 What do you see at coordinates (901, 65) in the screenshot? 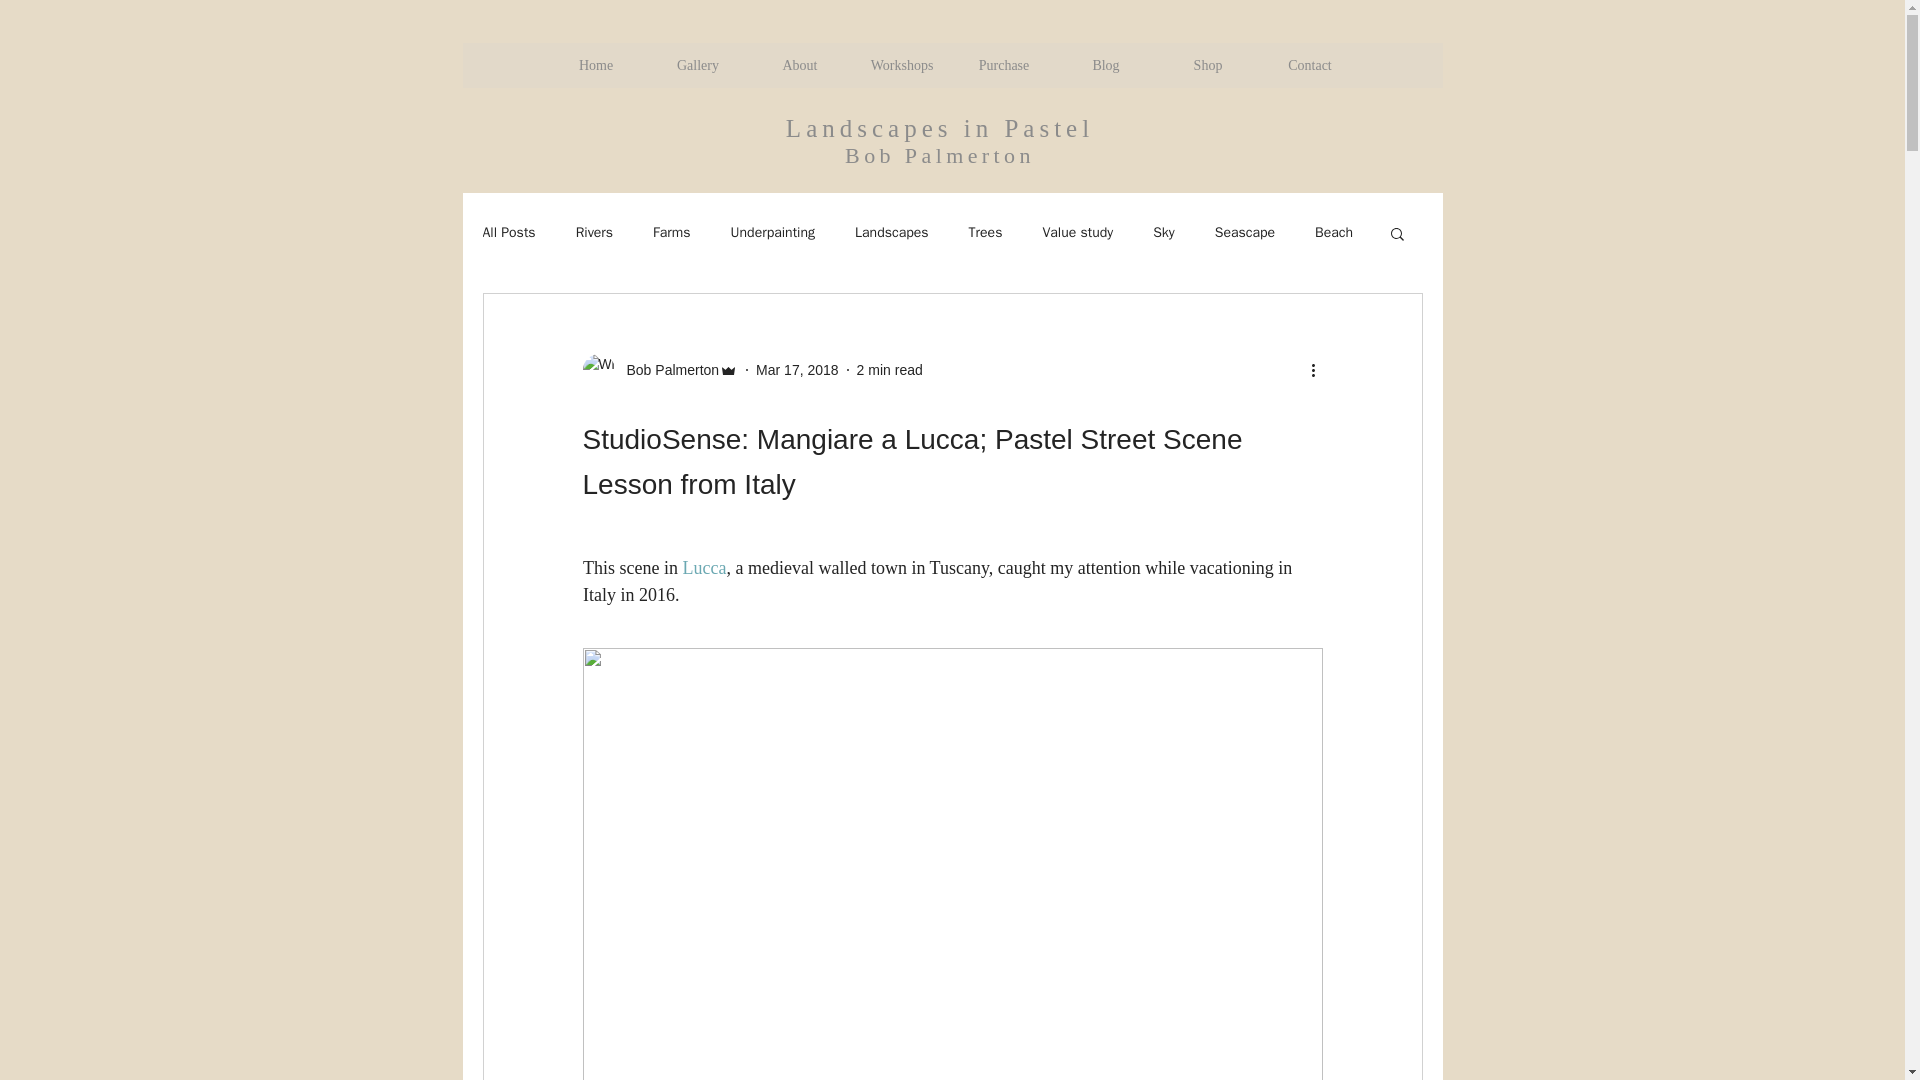
I see `Workshops` at bounding box center [901, 65].